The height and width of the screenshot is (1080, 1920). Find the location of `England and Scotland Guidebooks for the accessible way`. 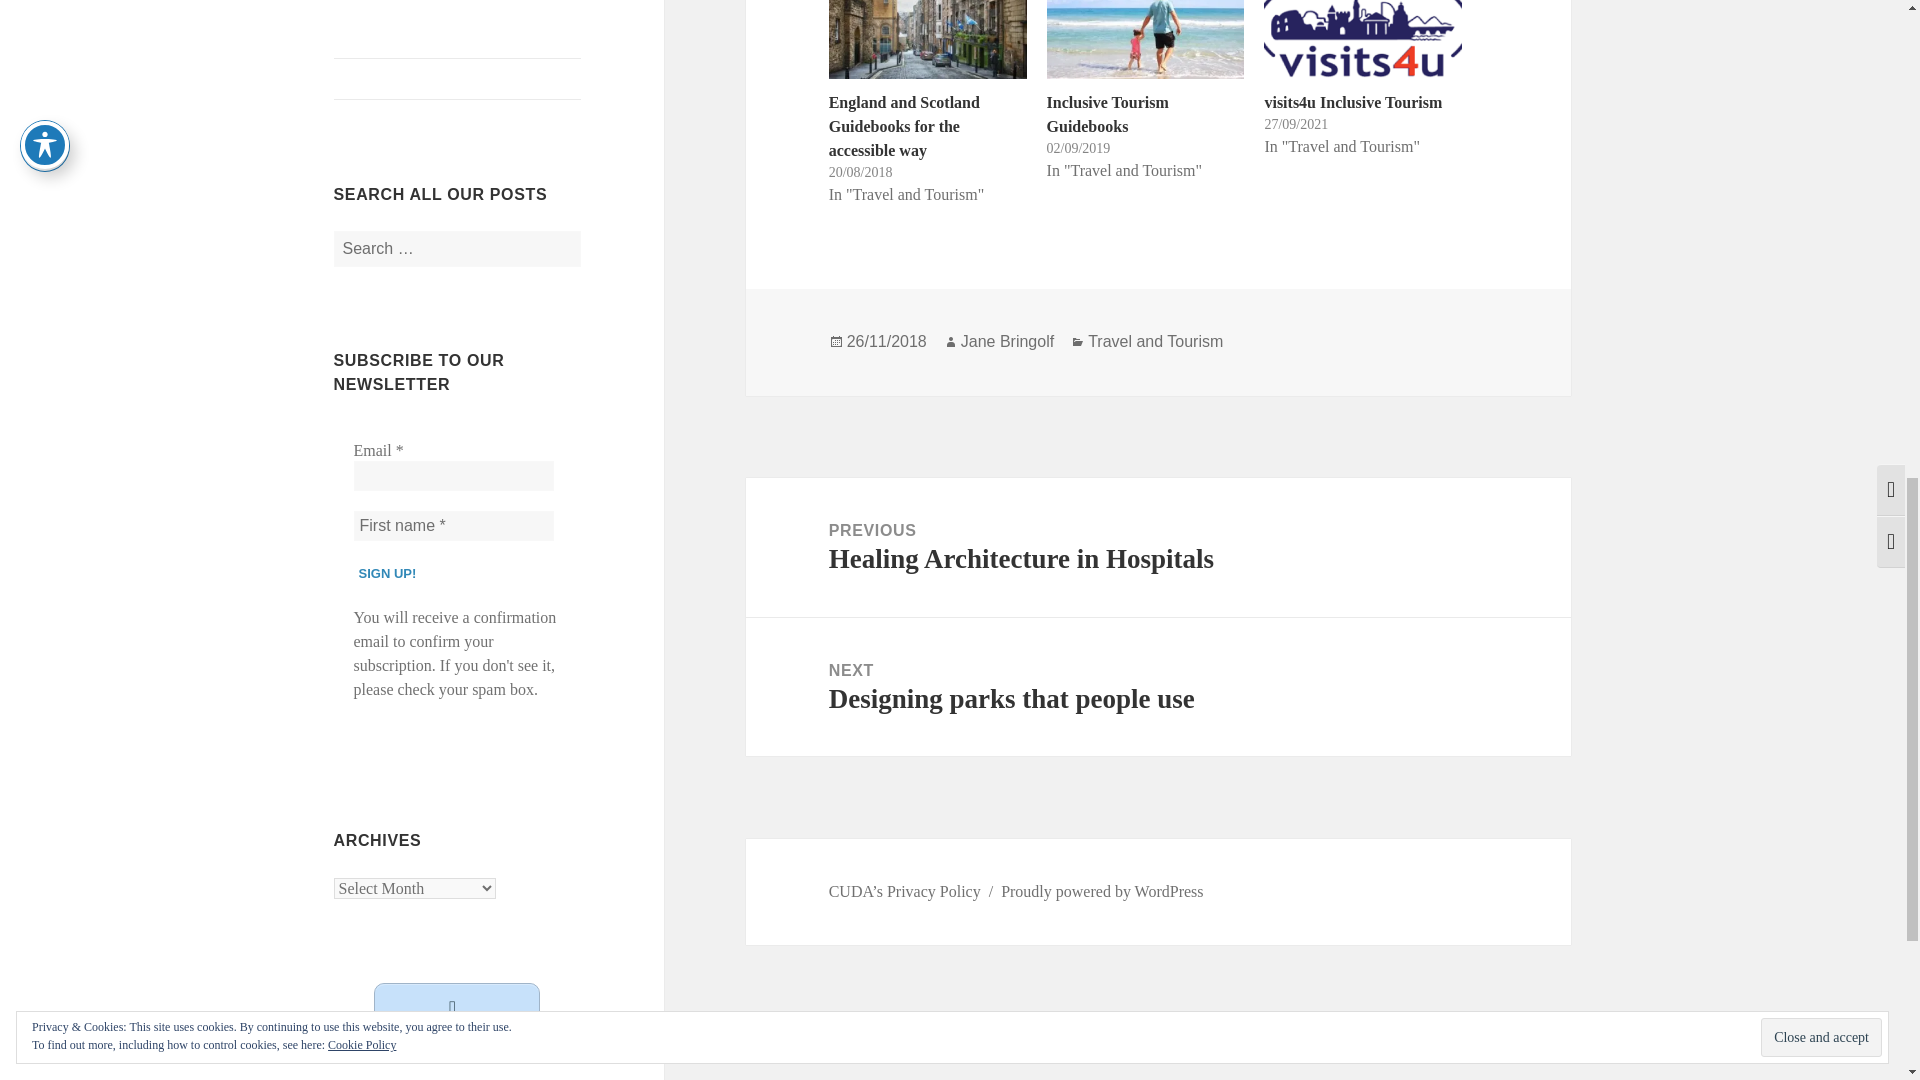

England and Scotland Guidebooks for the accessible way is located at coordinates (904, 126).